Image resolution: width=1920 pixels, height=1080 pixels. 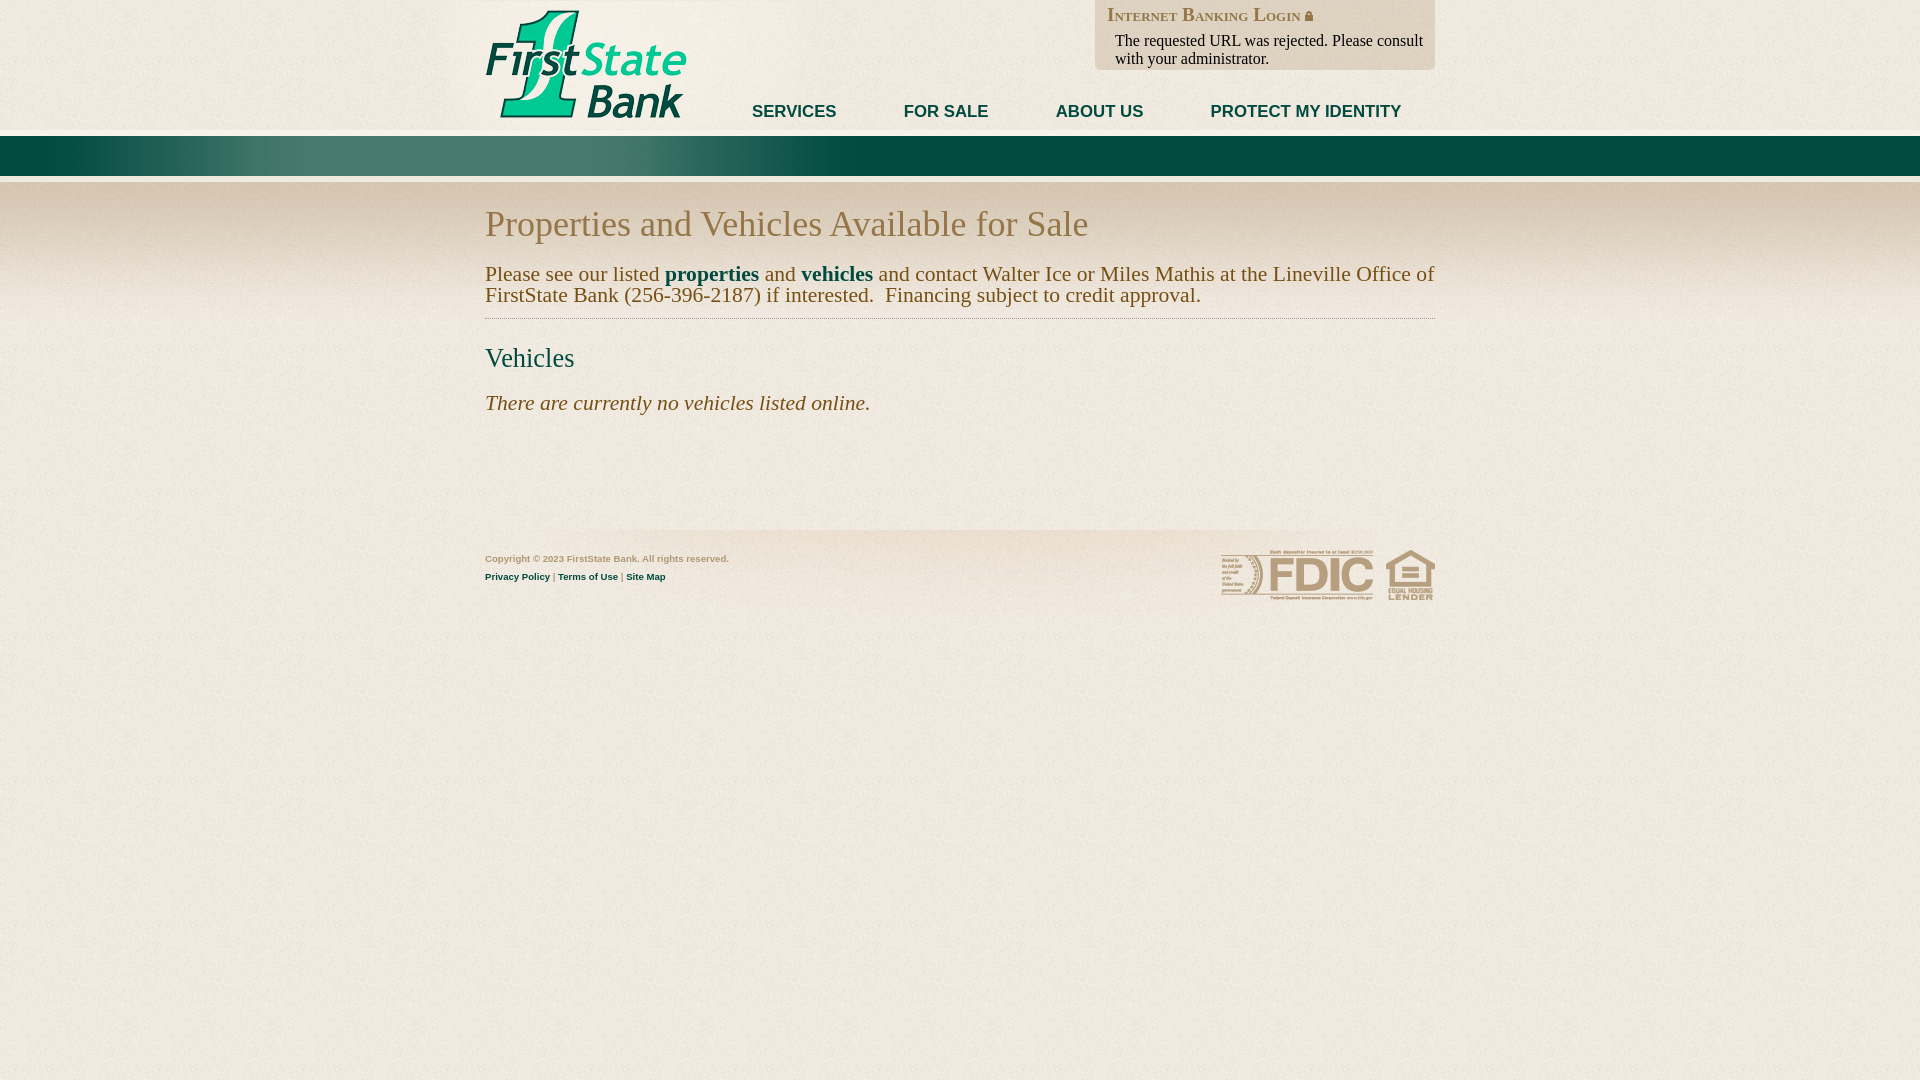 I want to click on ABOUT US, so click(x=1100, y=112).